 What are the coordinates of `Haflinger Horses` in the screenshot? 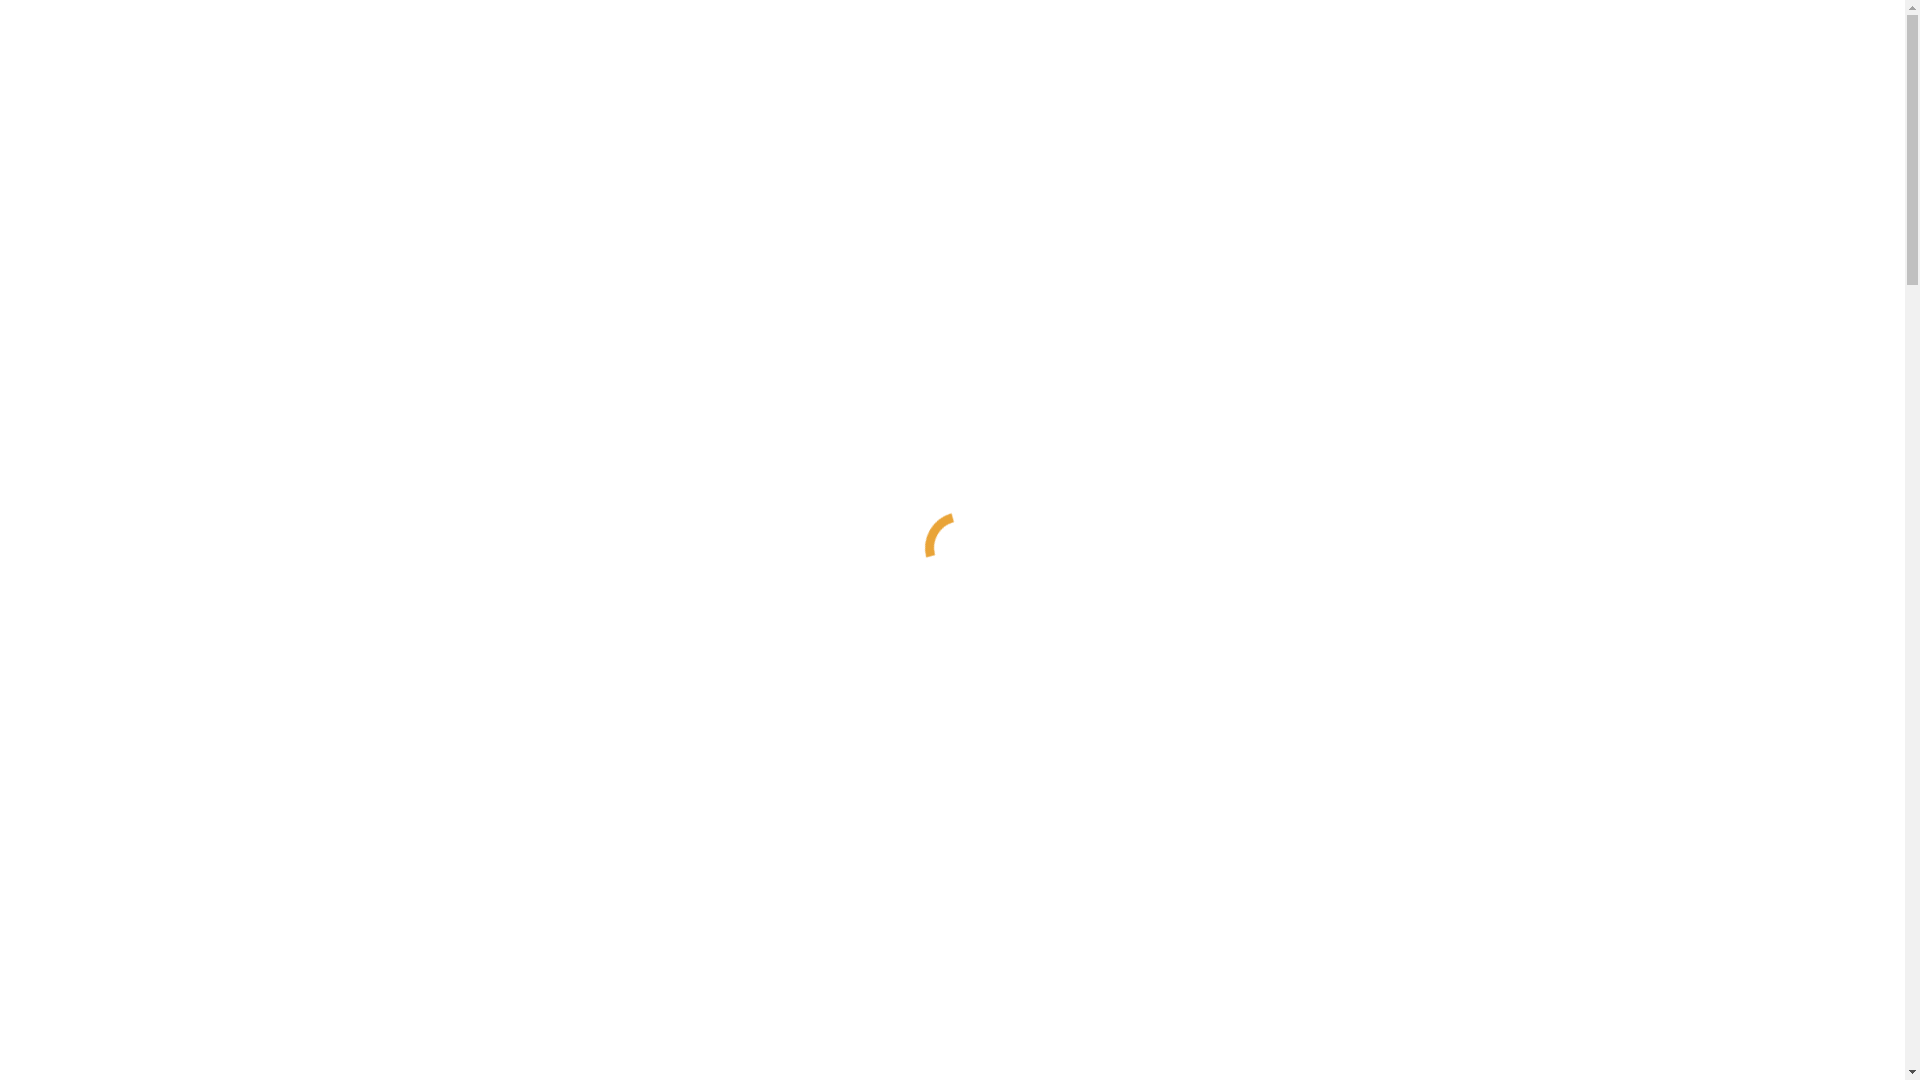 It's located at (103, 554).